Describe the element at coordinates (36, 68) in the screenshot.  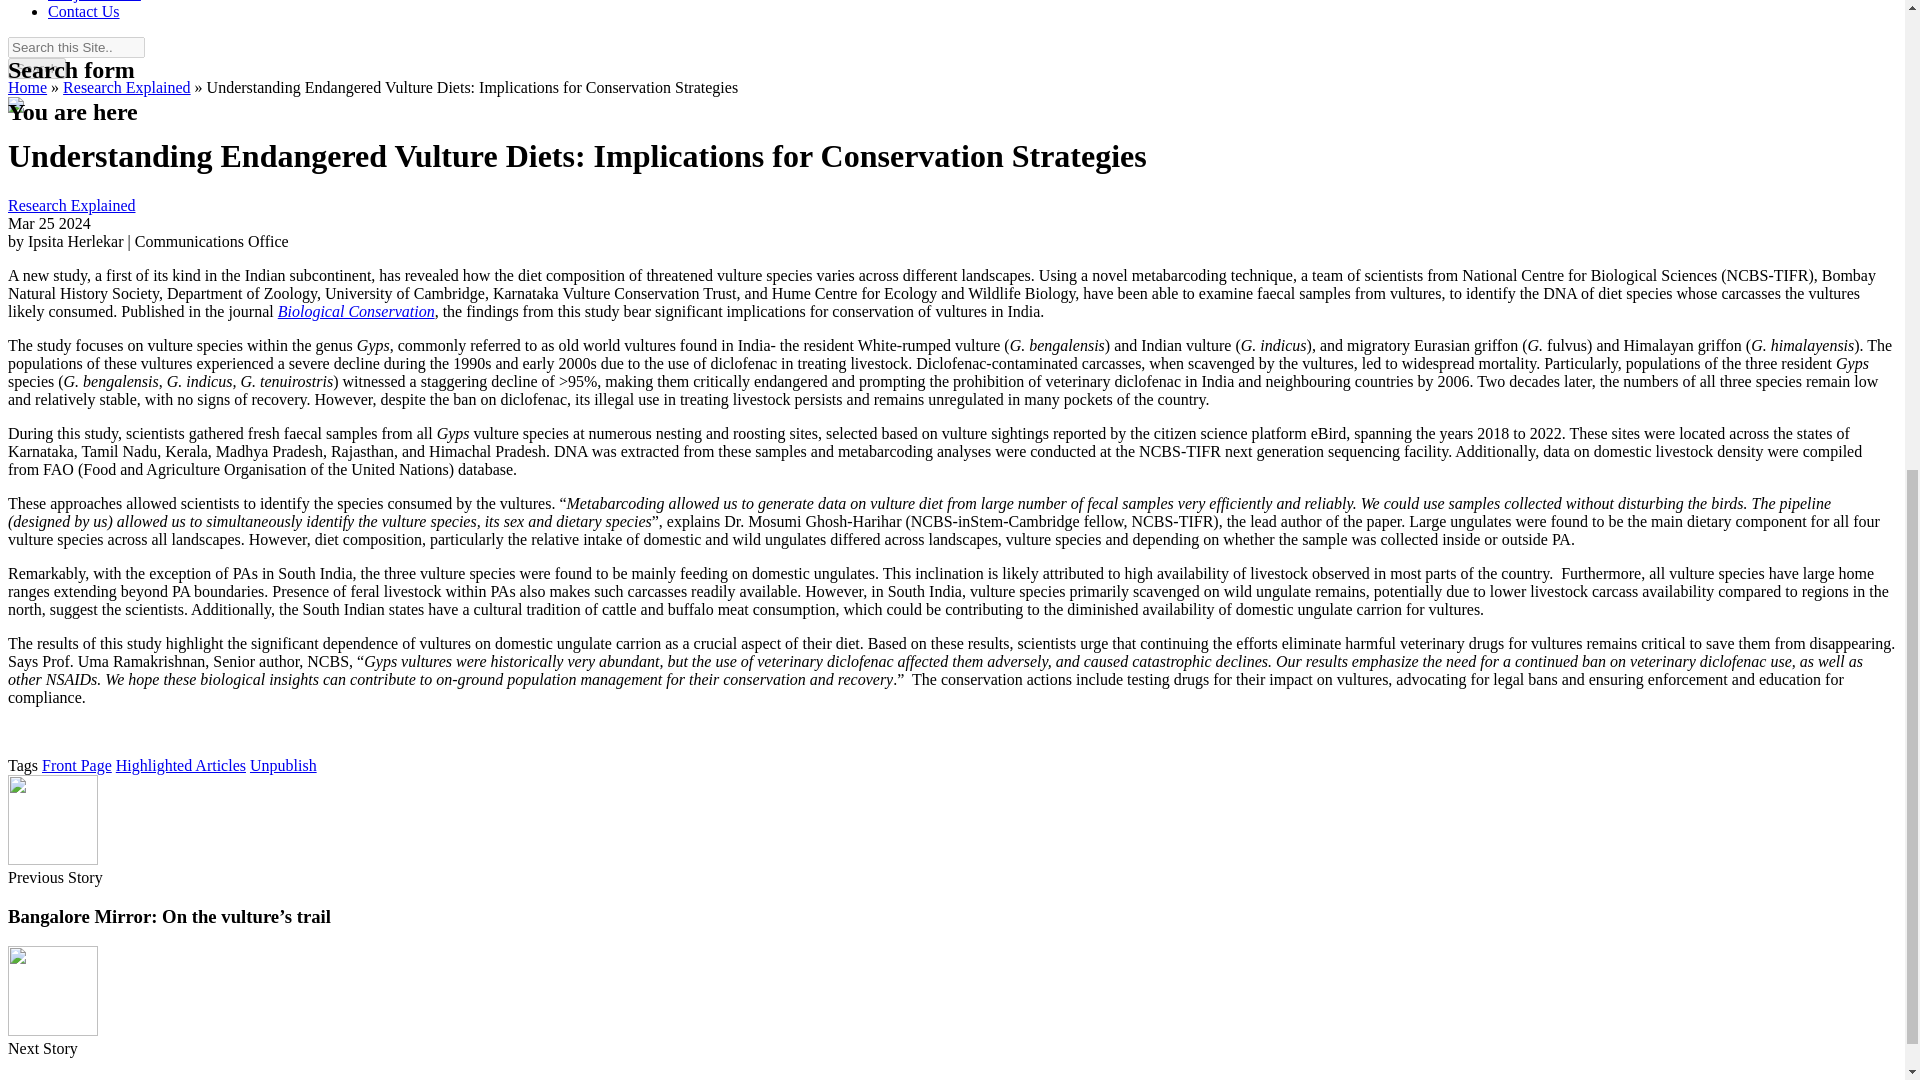
I see `Search` at that location.